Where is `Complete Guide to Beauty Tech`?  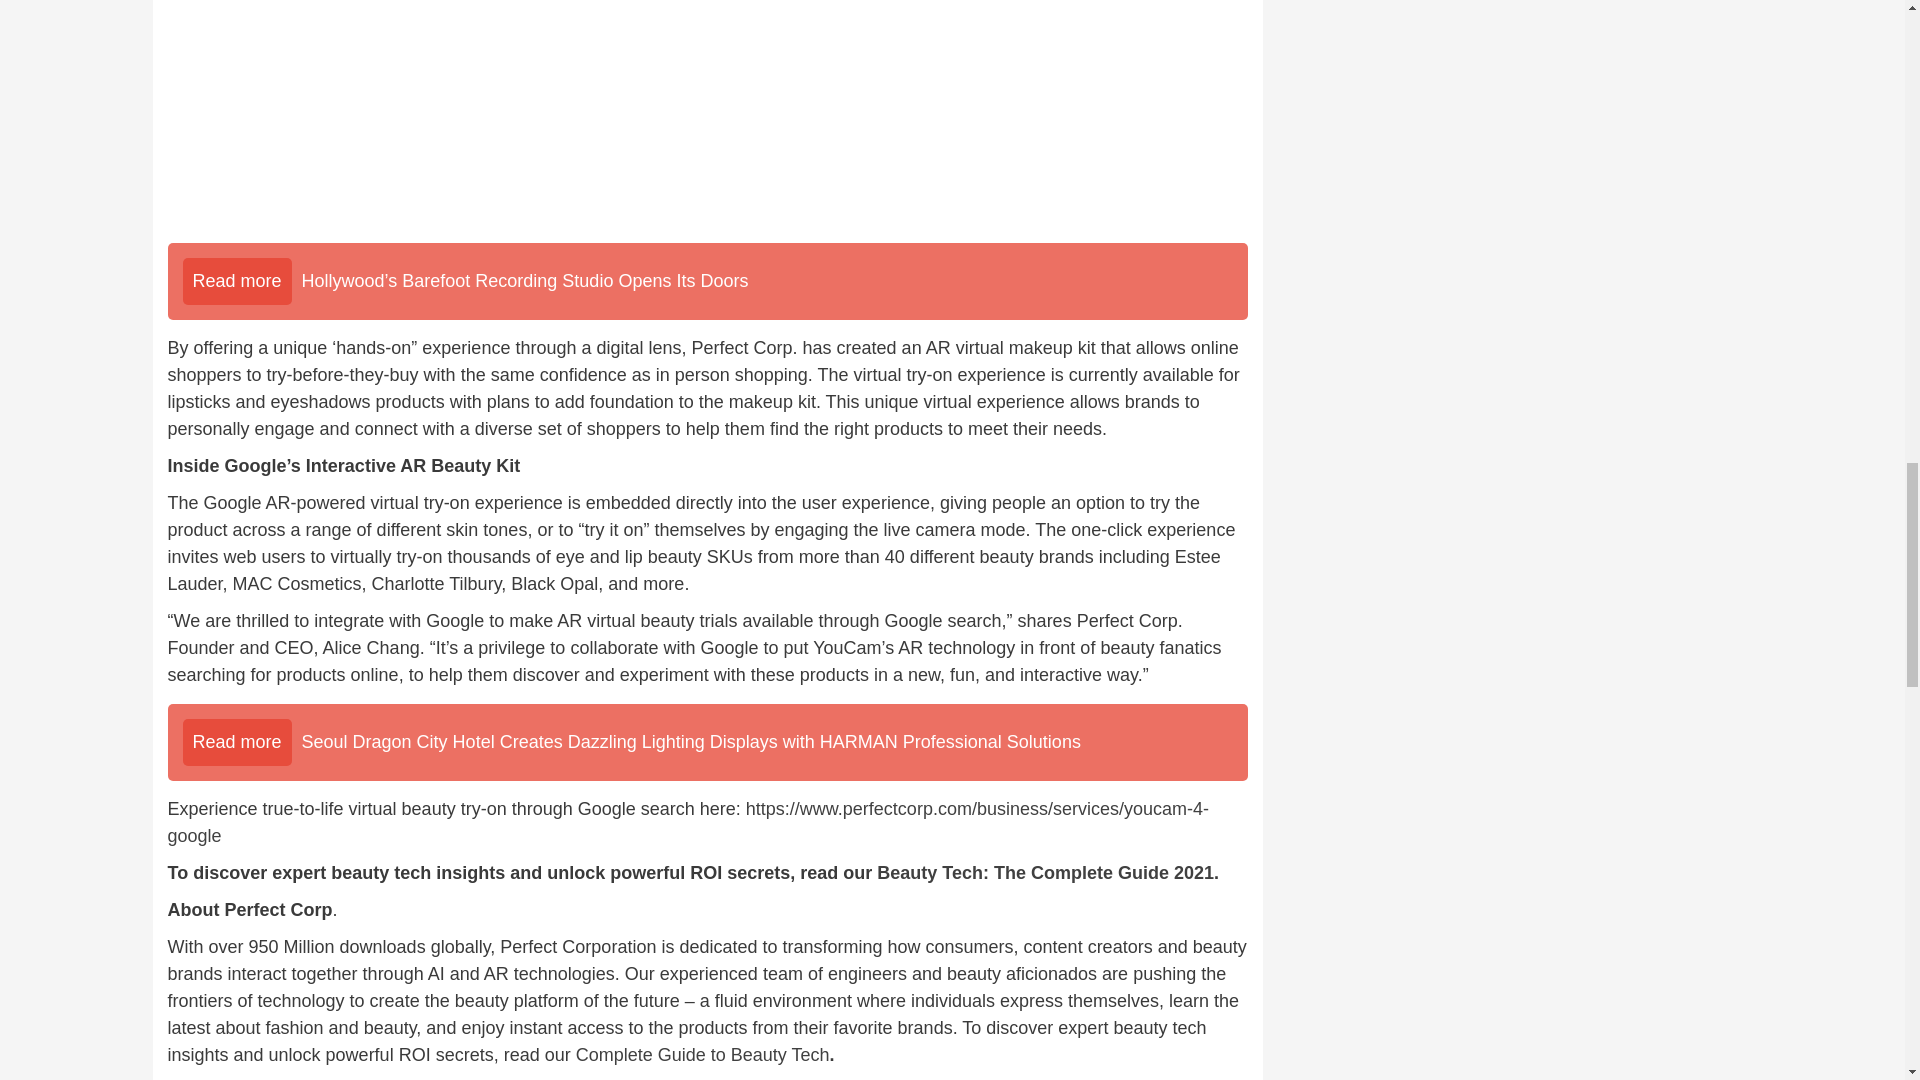 Complete Guide to Beauty Tech is located at coordinates (702, 1054).